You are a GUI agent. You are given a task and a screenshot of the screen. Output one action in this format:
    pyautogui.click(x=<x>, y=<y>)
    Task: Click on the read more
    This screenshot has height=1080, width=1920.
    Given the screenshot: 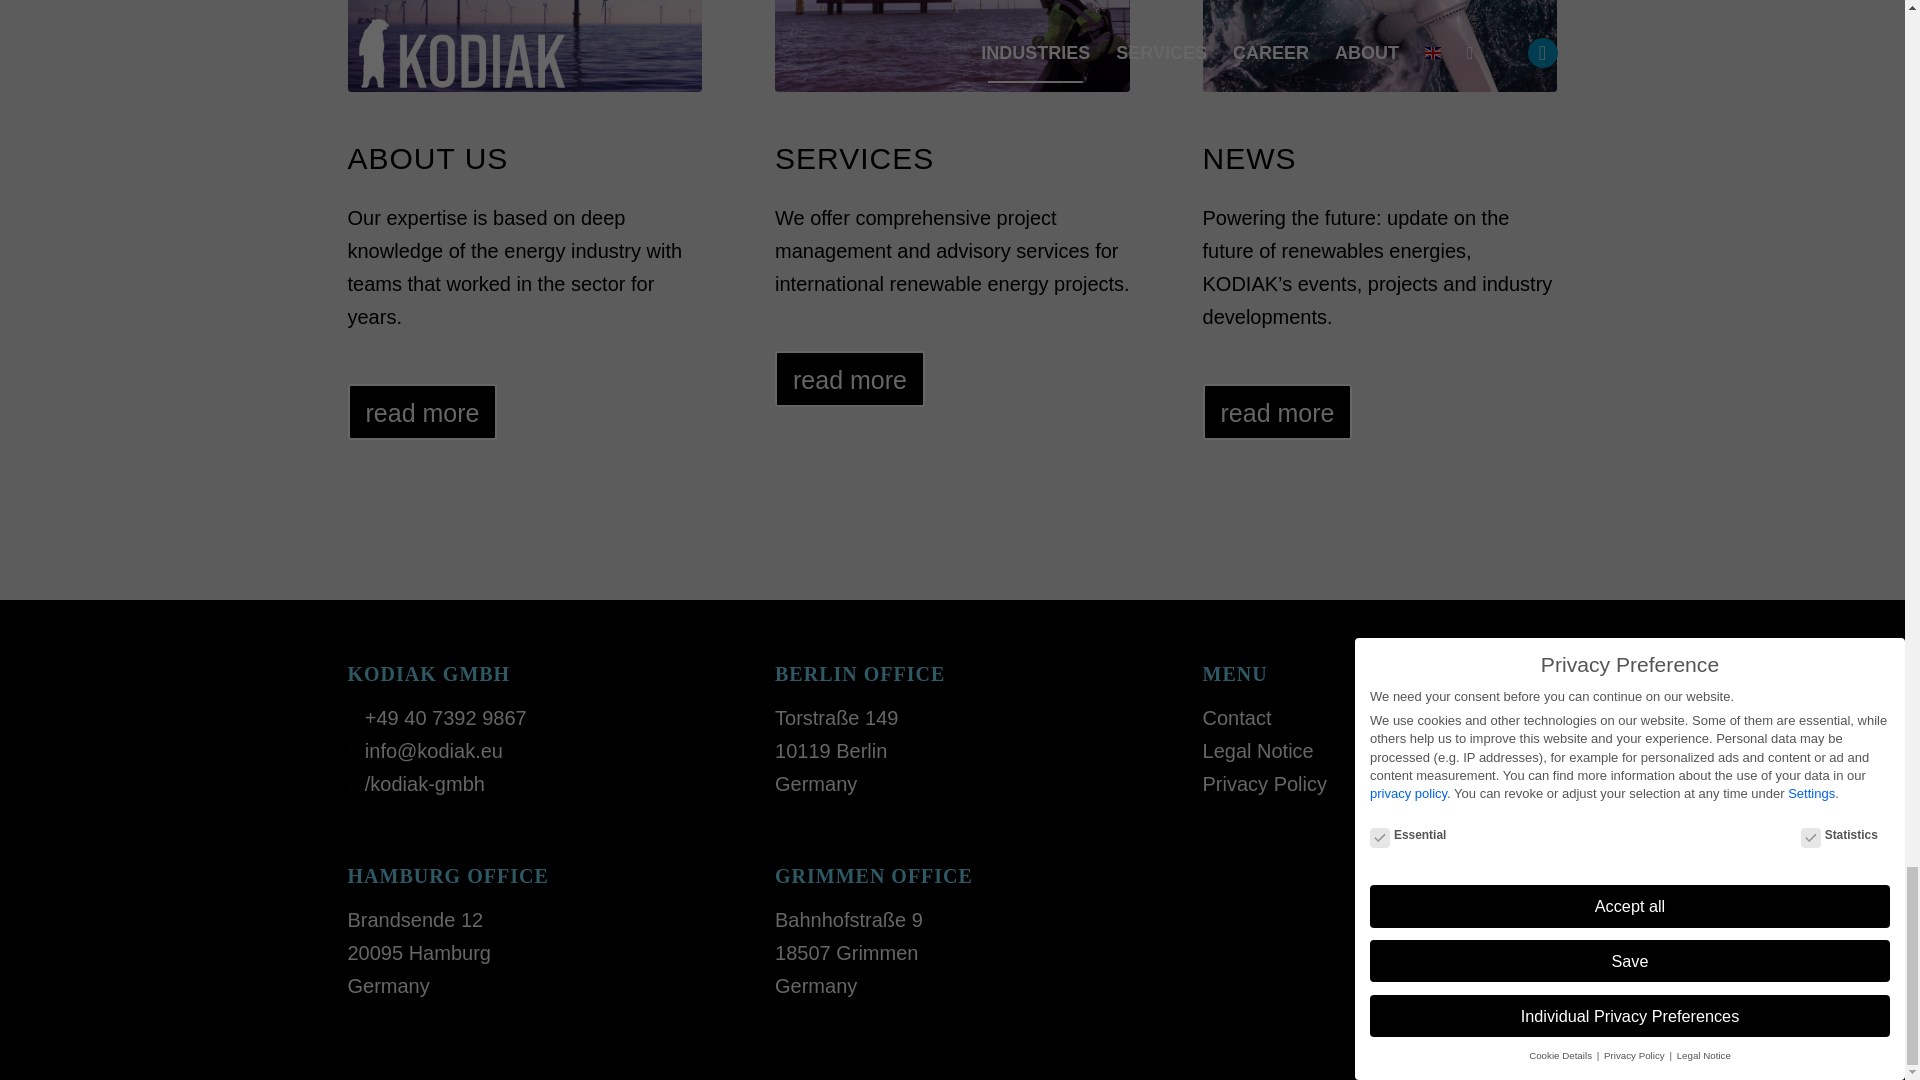 What is the action you would take?
    pyautogui.click(x=850, y=379)
    